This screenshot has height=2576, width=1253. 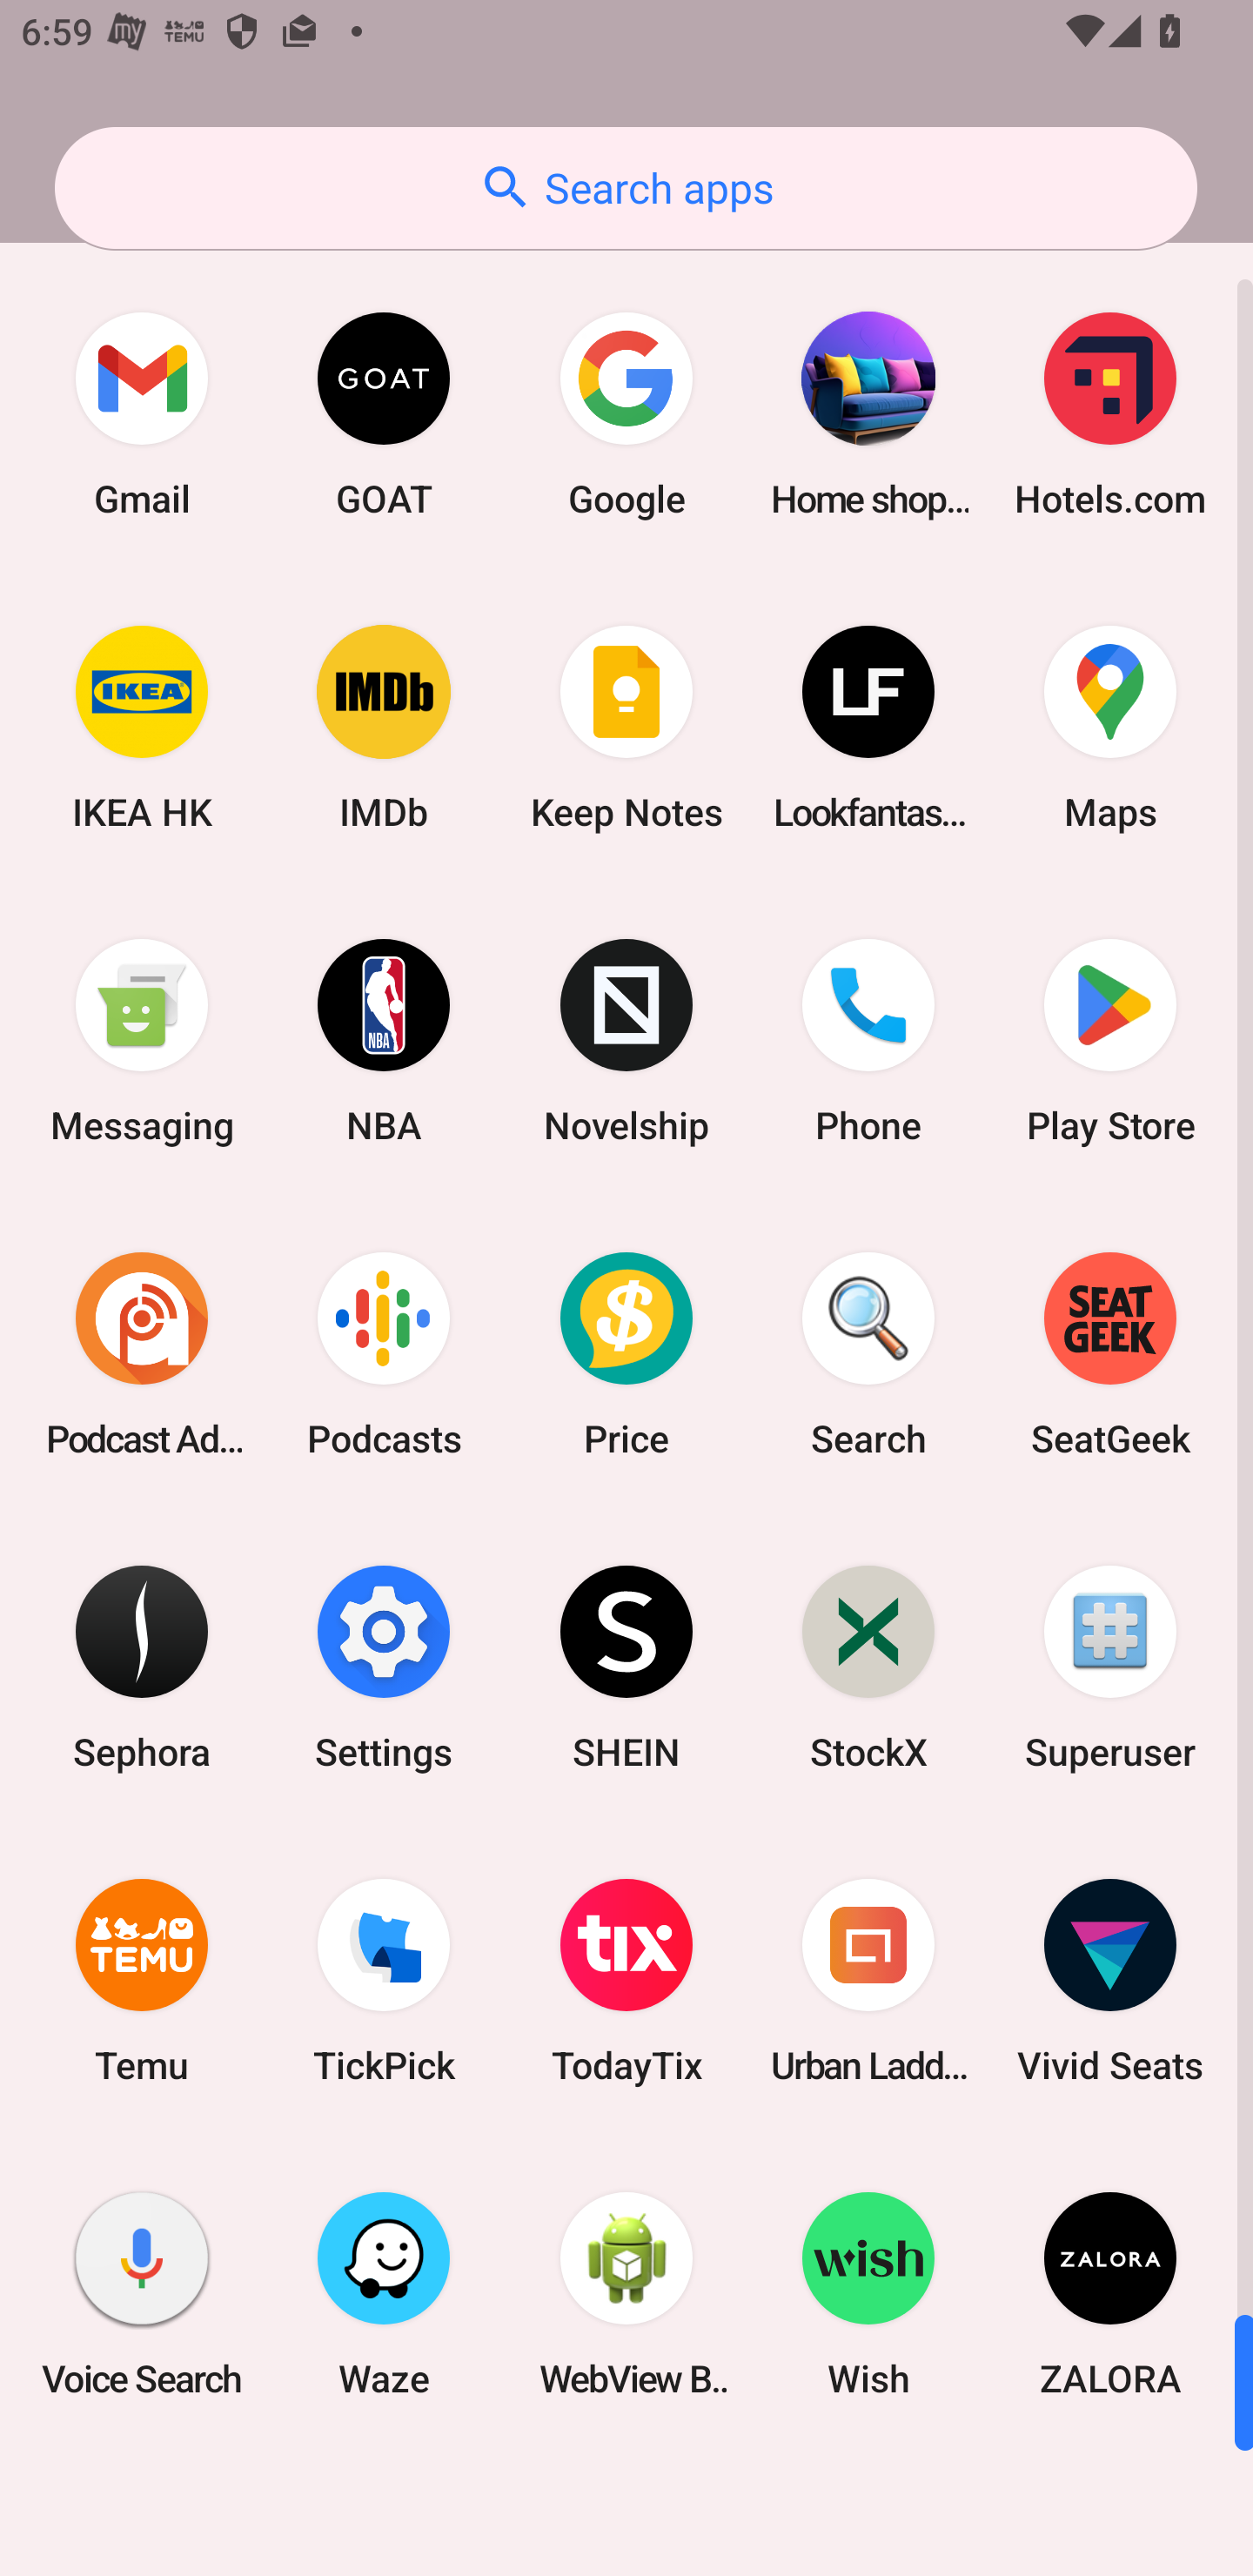 What do you see at coordinates (626, 188) in the screenshot?
I see `  Search apps` at bounding box center [626, 188].